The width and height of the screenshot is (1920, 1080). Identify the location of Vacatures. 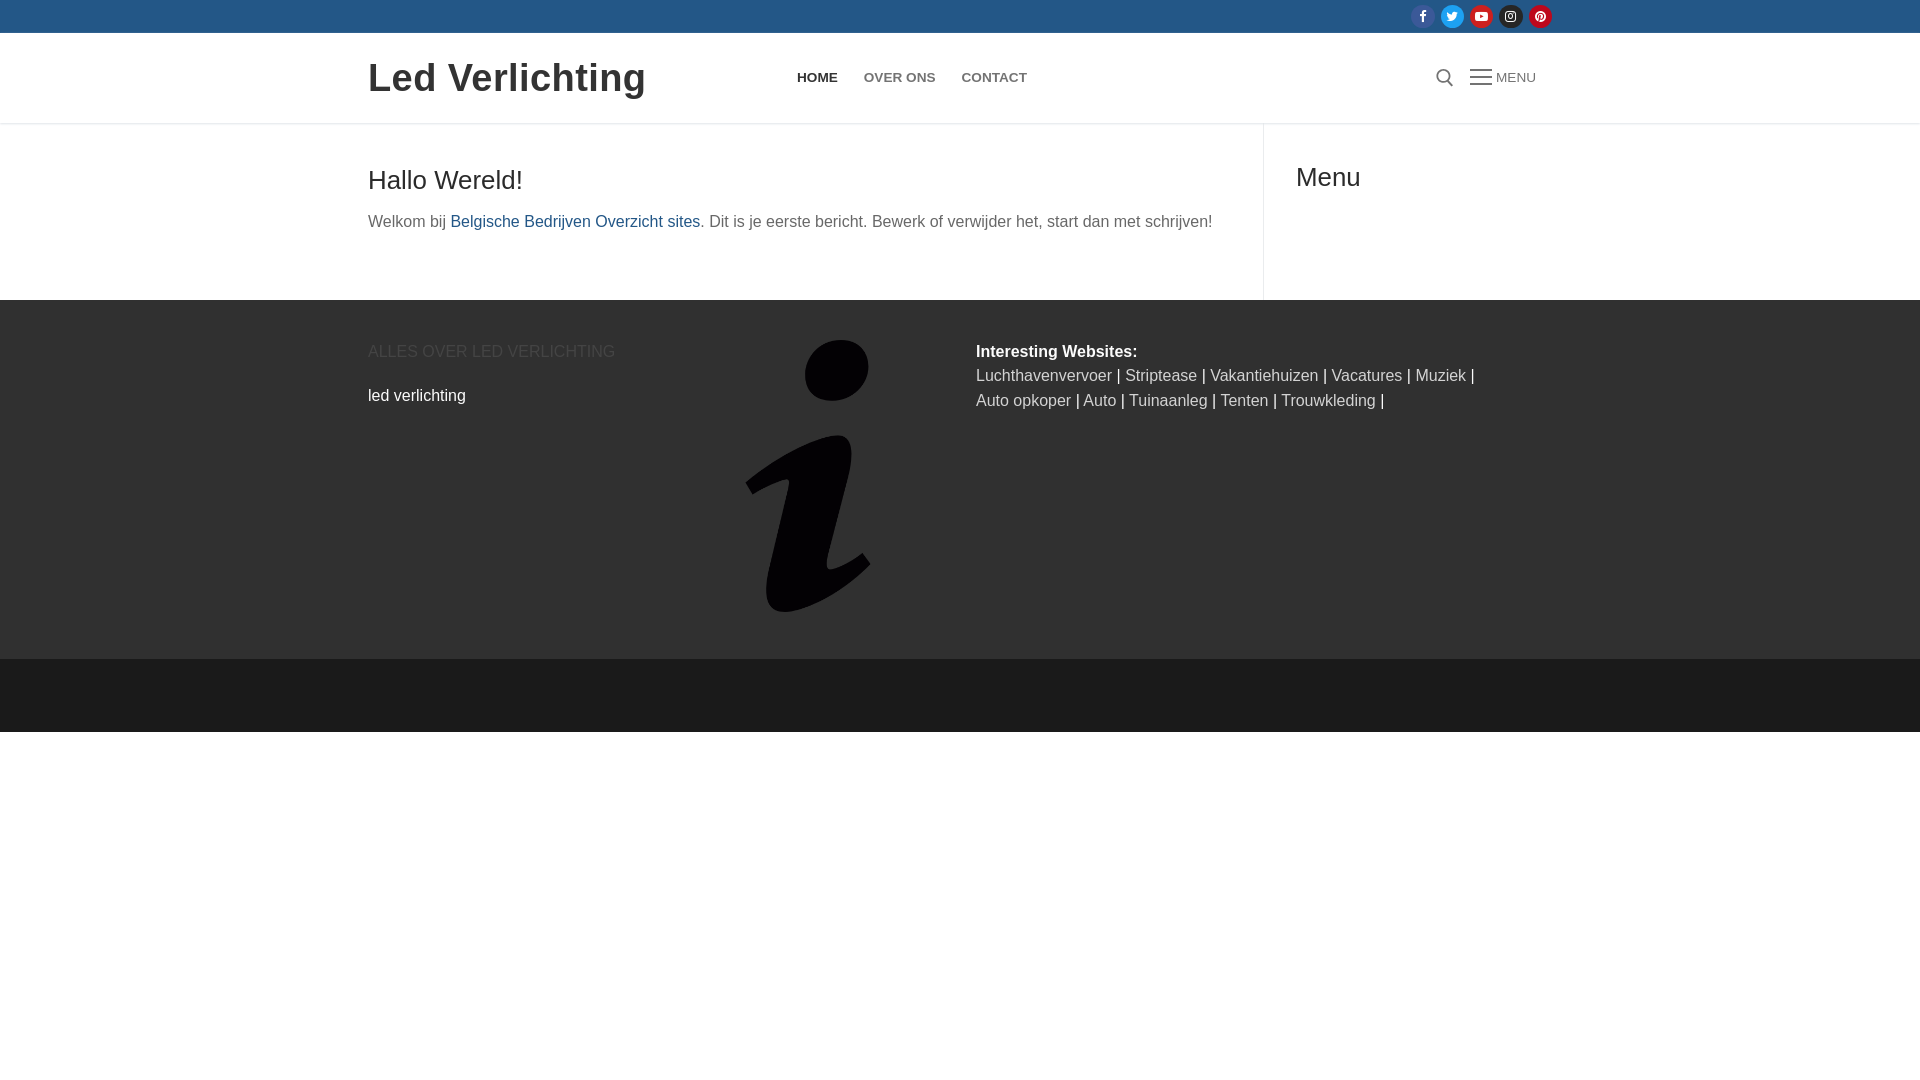
(1368, 376).